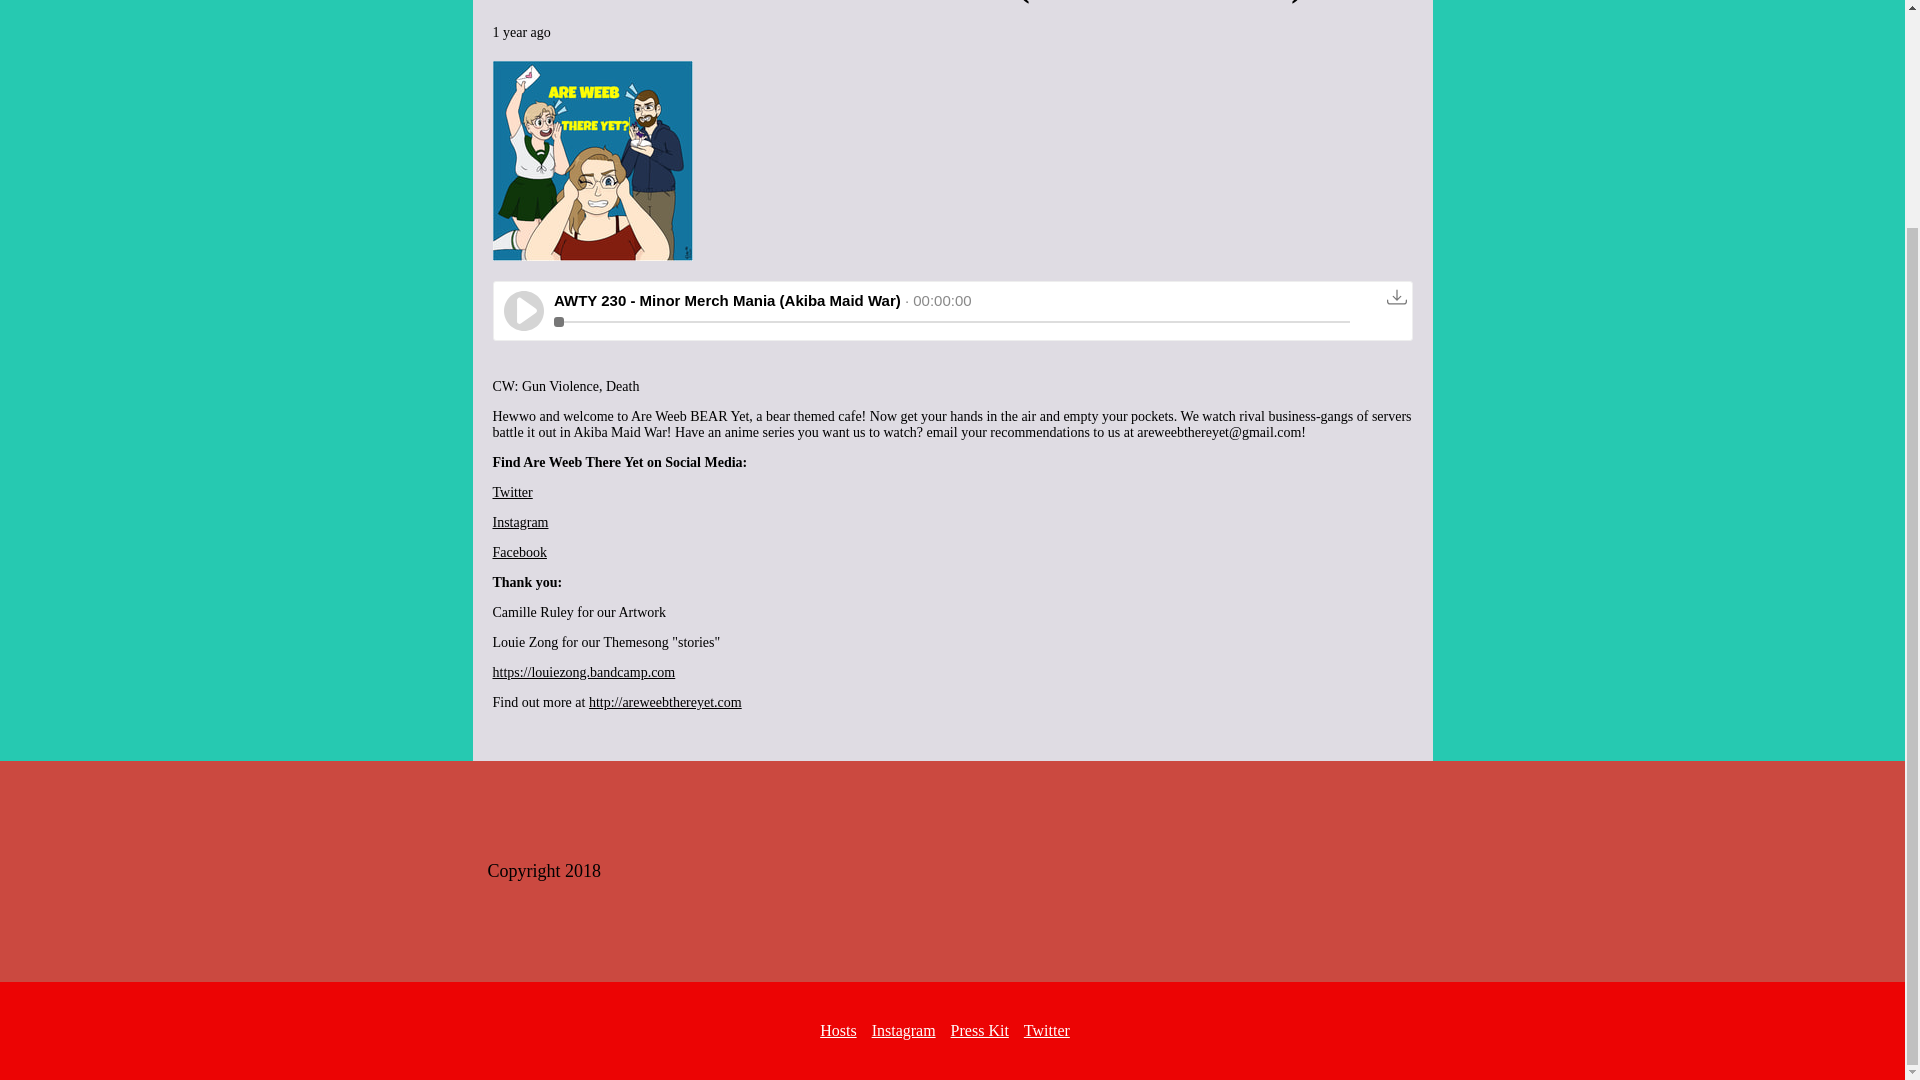 This screenshot has height=1080, width=1920. I want to click on Instagram, so click(904, 1030).